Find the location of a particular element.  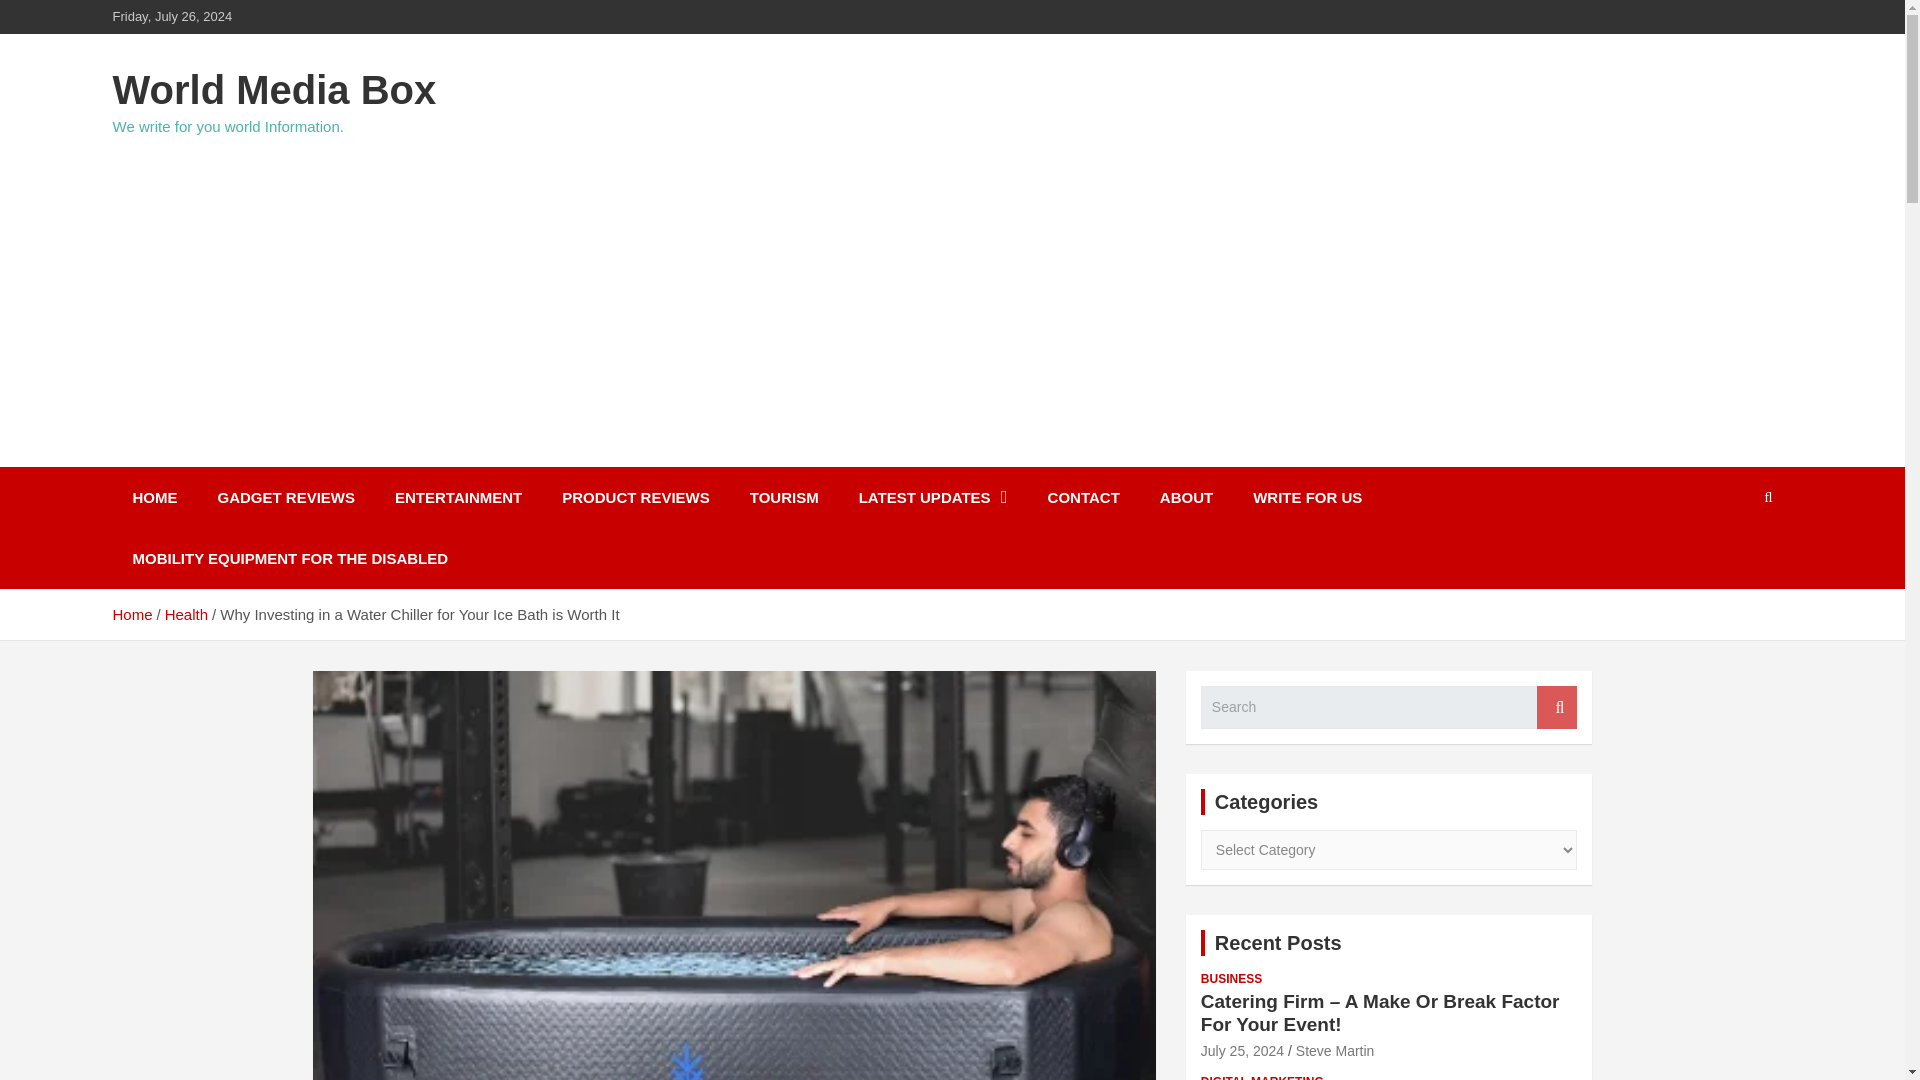

Search is located at coordinates (1556, 707).